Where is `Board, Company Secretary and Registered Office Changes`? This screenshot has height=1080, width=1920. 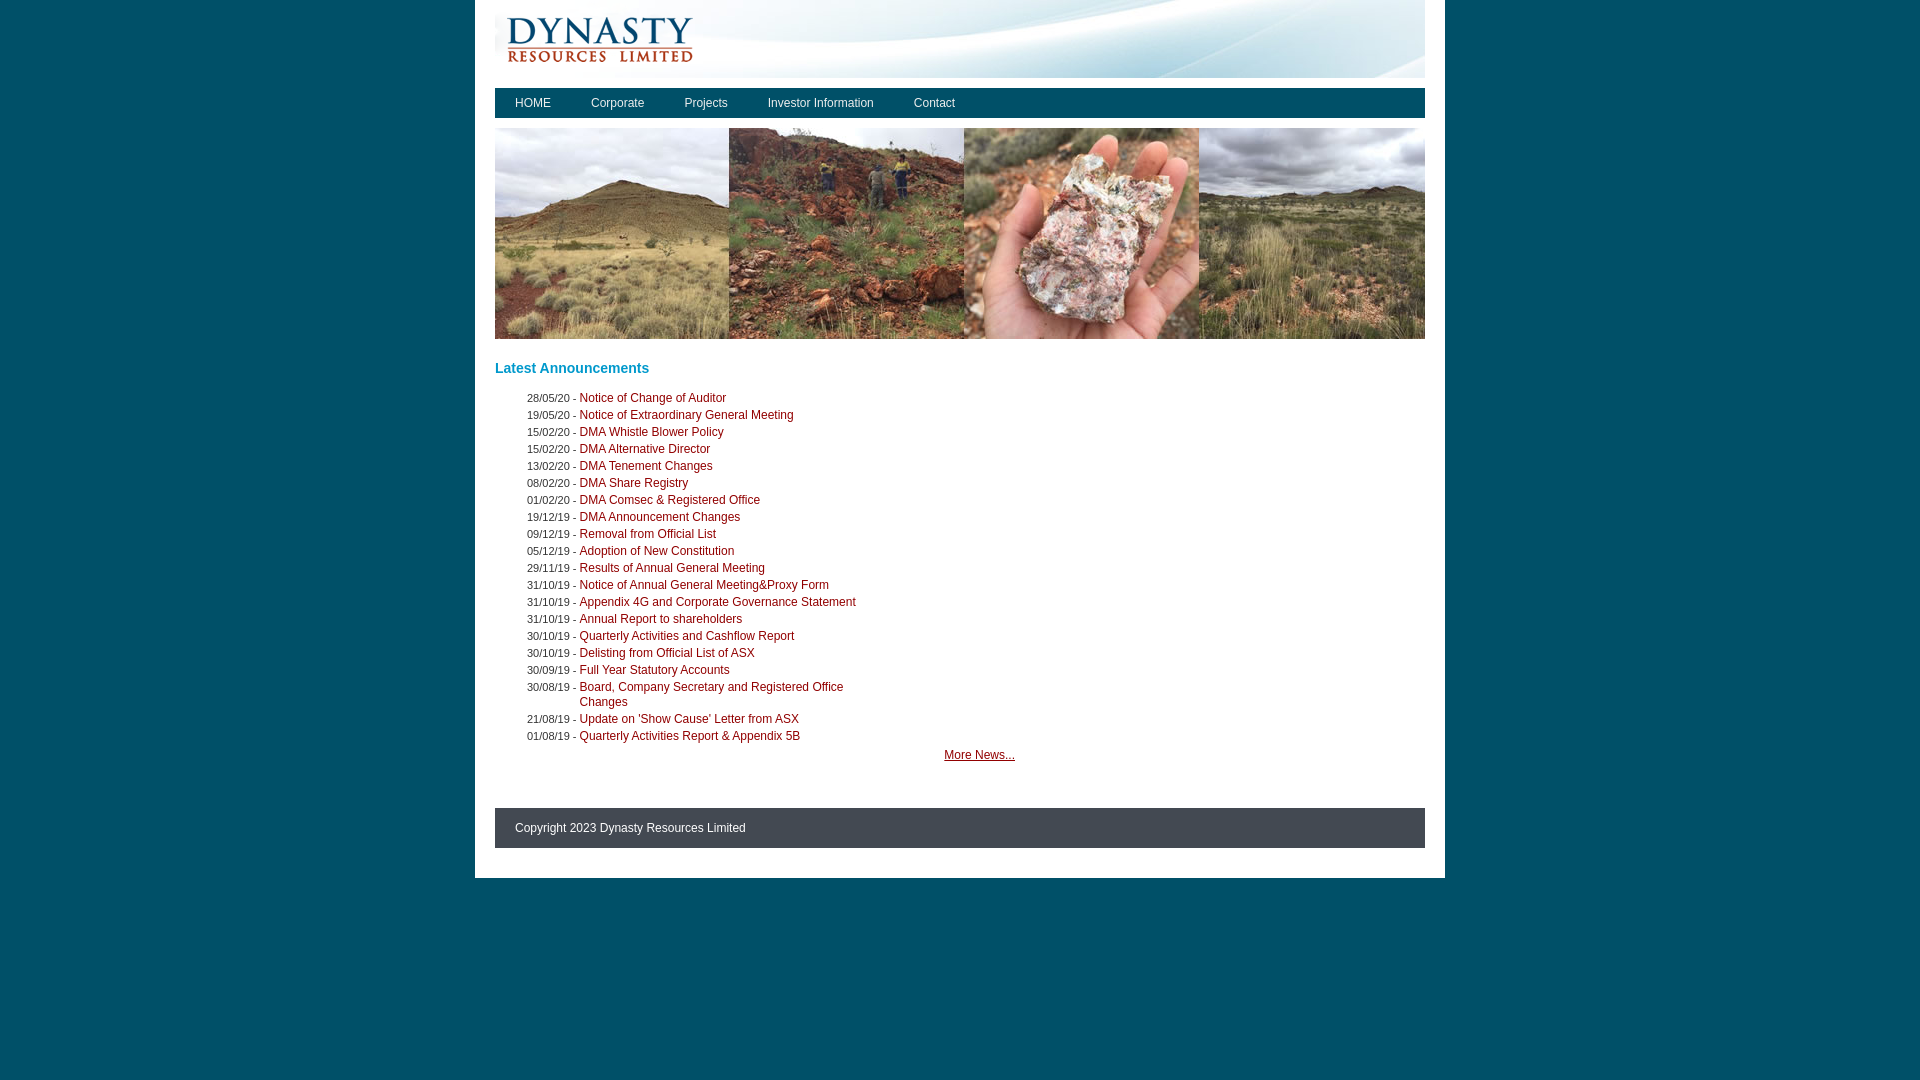 Board, Company Secretary and Registered Office Changes is located at coordinates (728, 695).